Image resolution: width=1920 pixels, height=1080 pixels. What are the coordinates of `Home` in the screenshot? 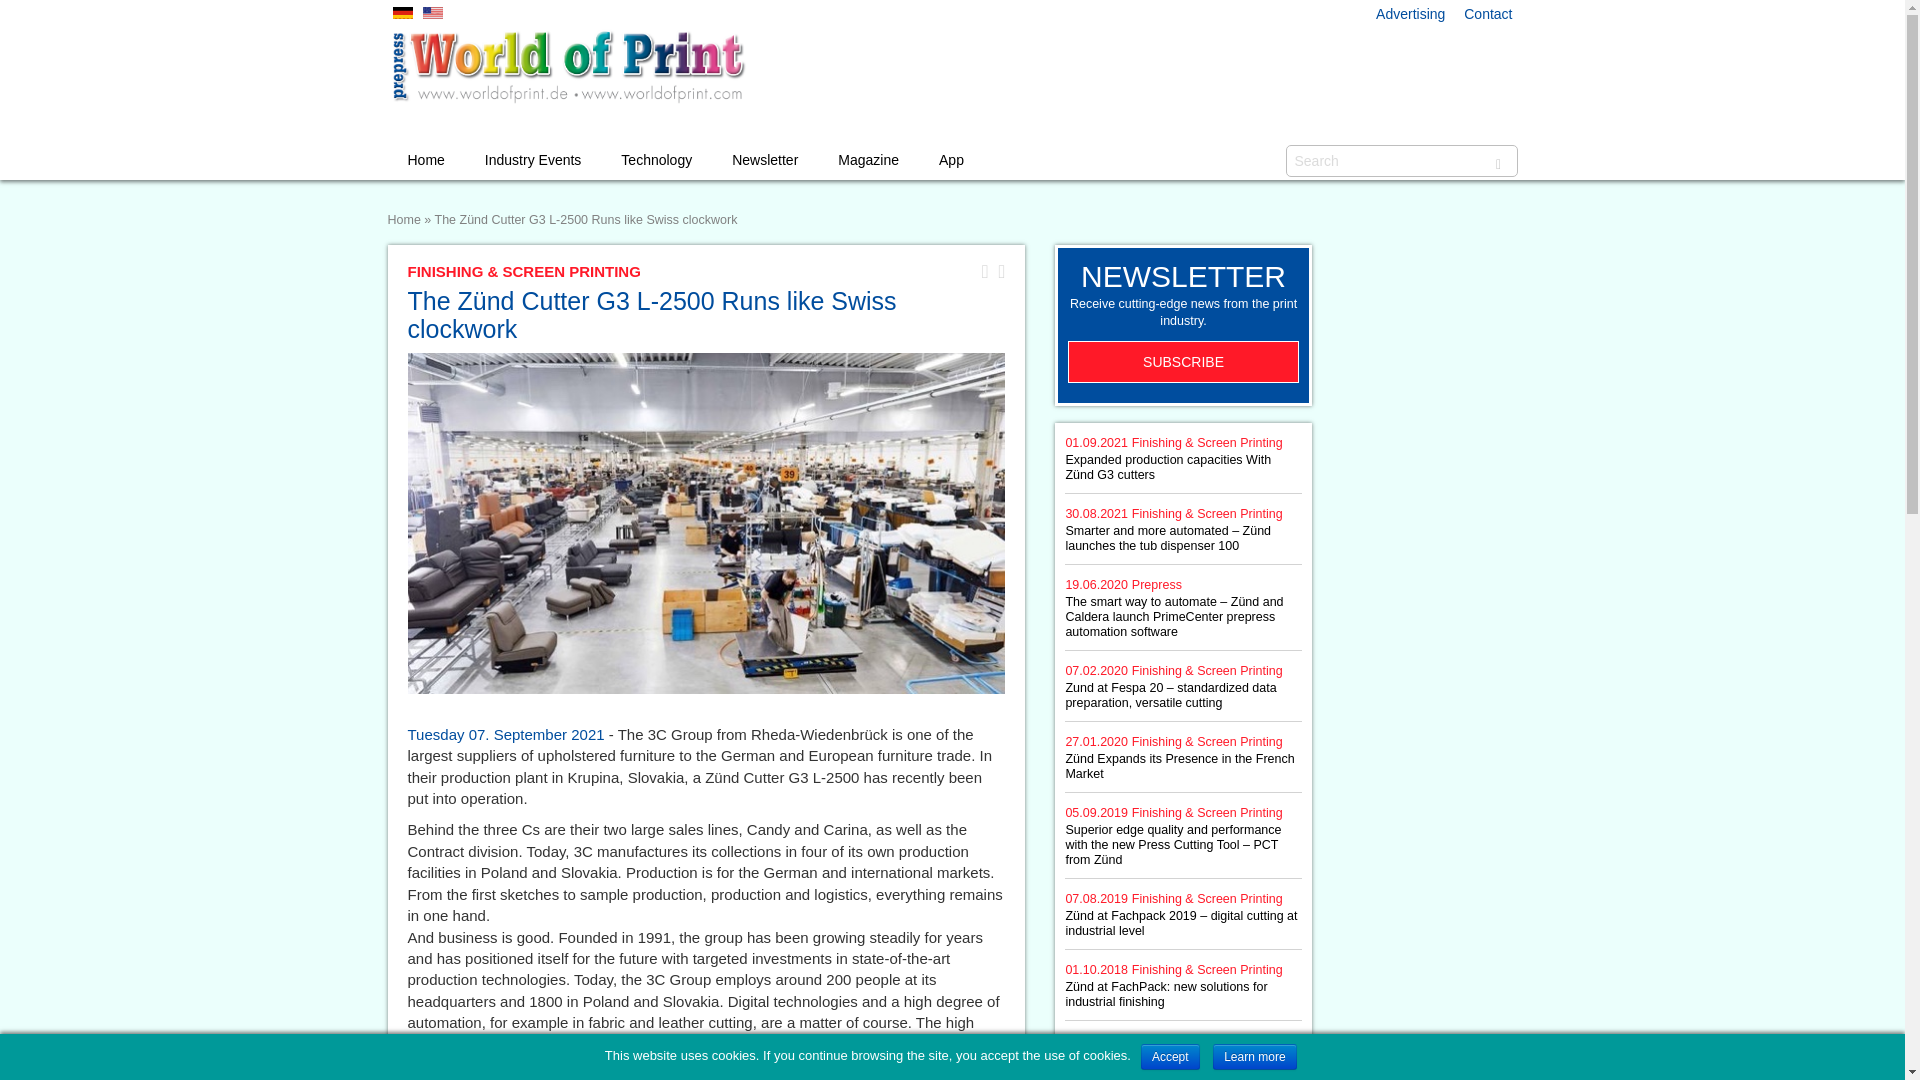 It's located at (426, 160).